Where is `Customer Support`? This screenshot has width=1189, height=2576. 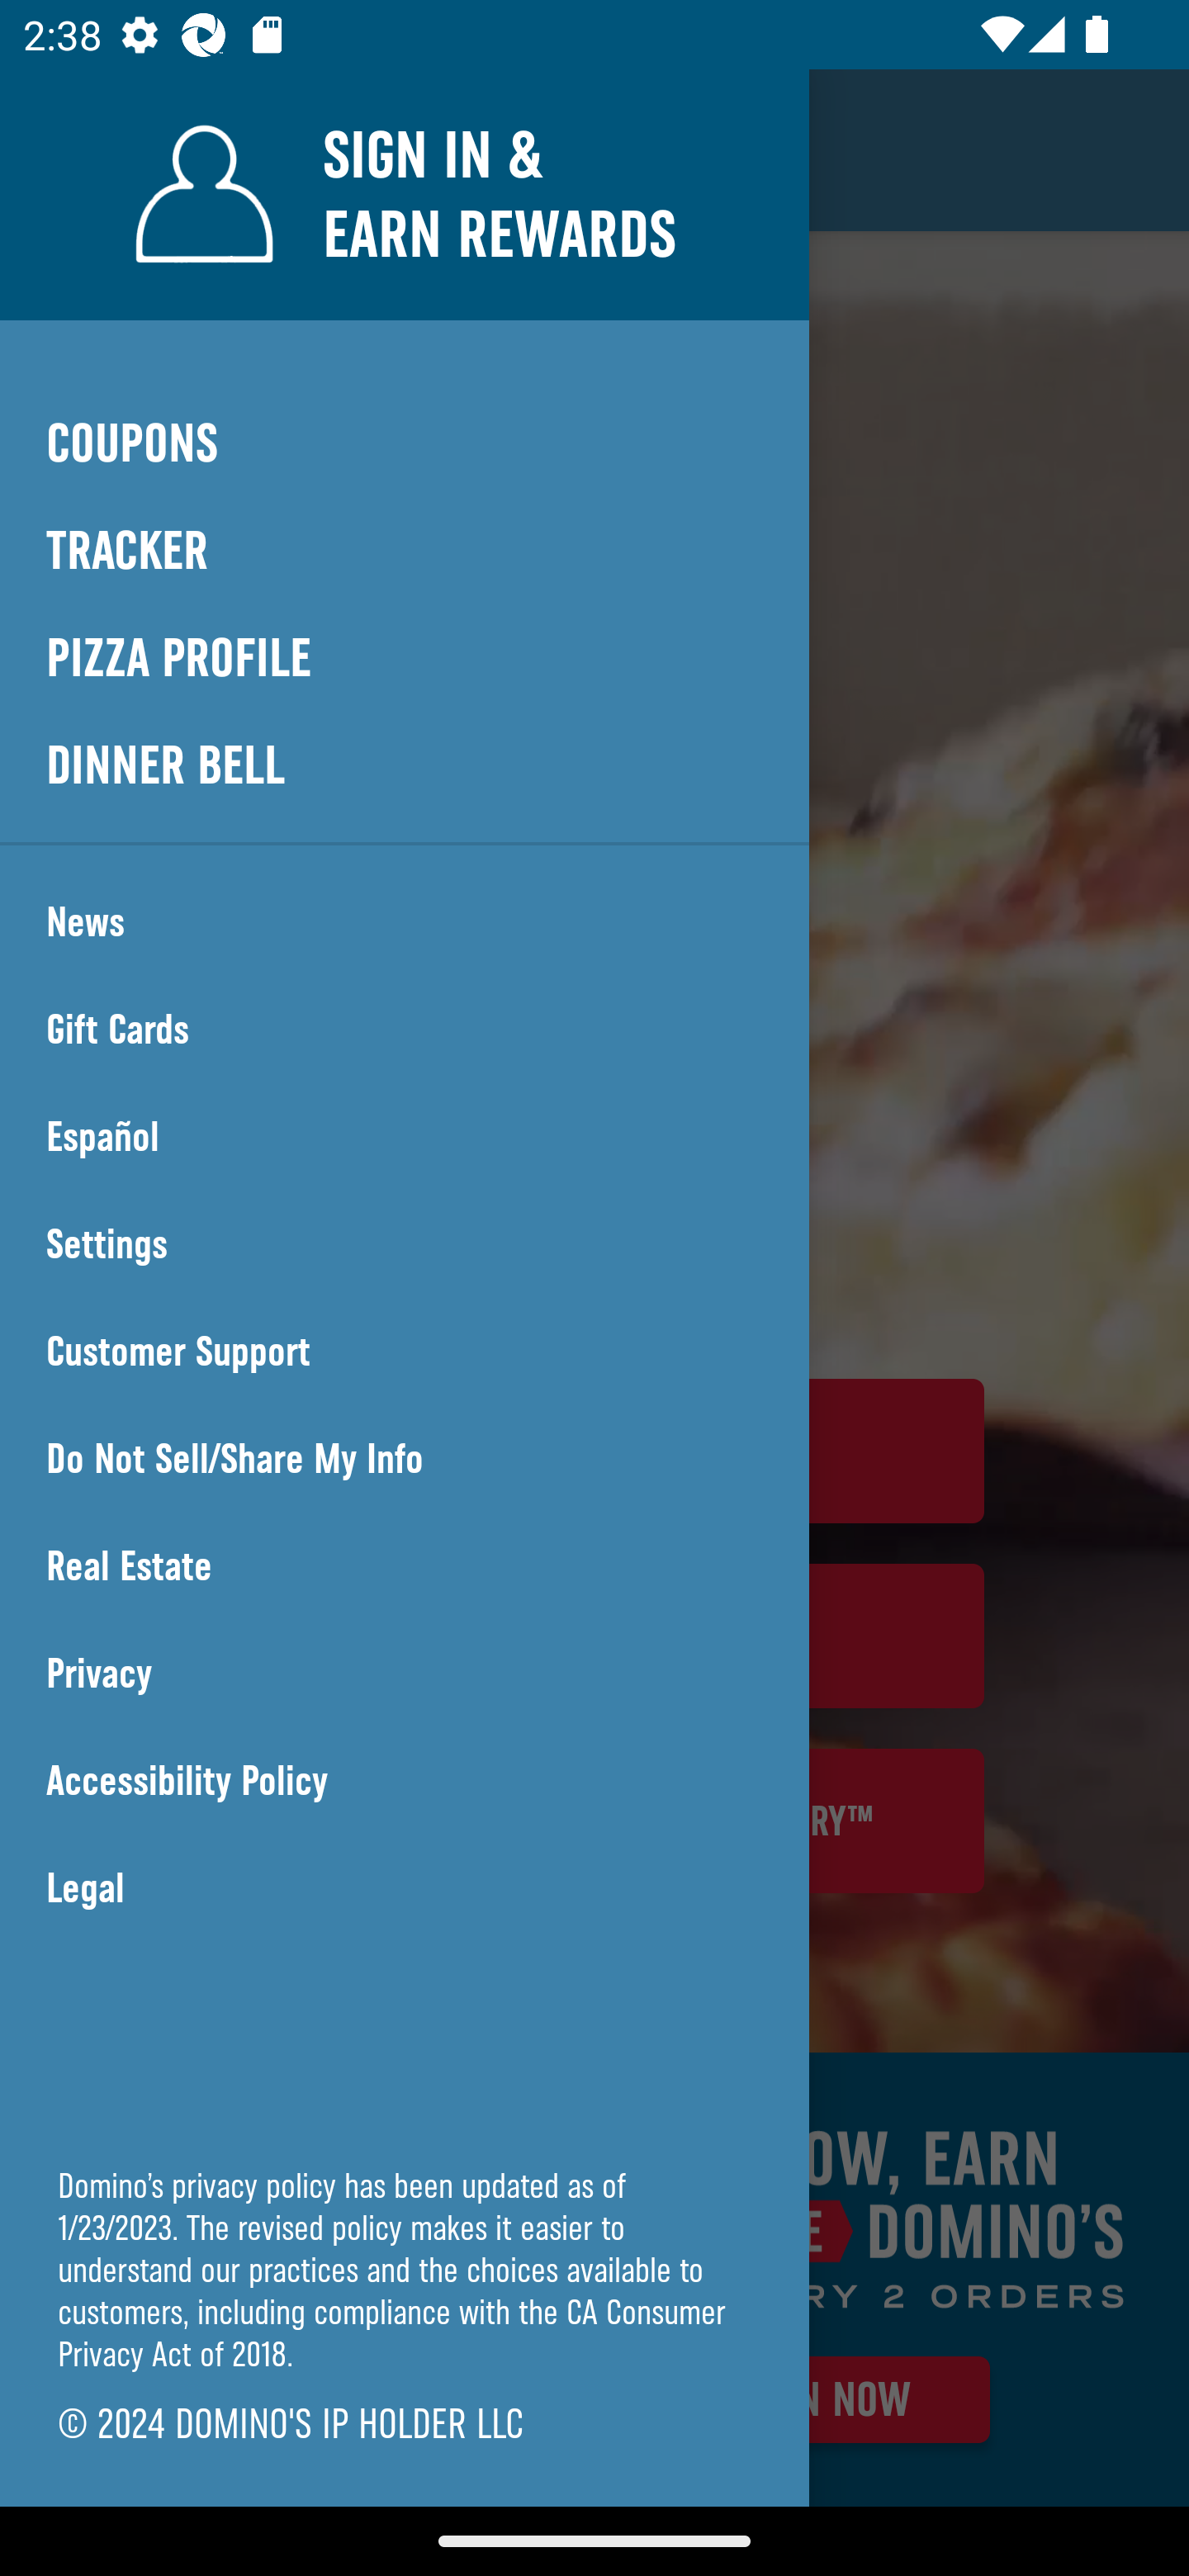
Customer Support is located at coordinates (405, 1352).